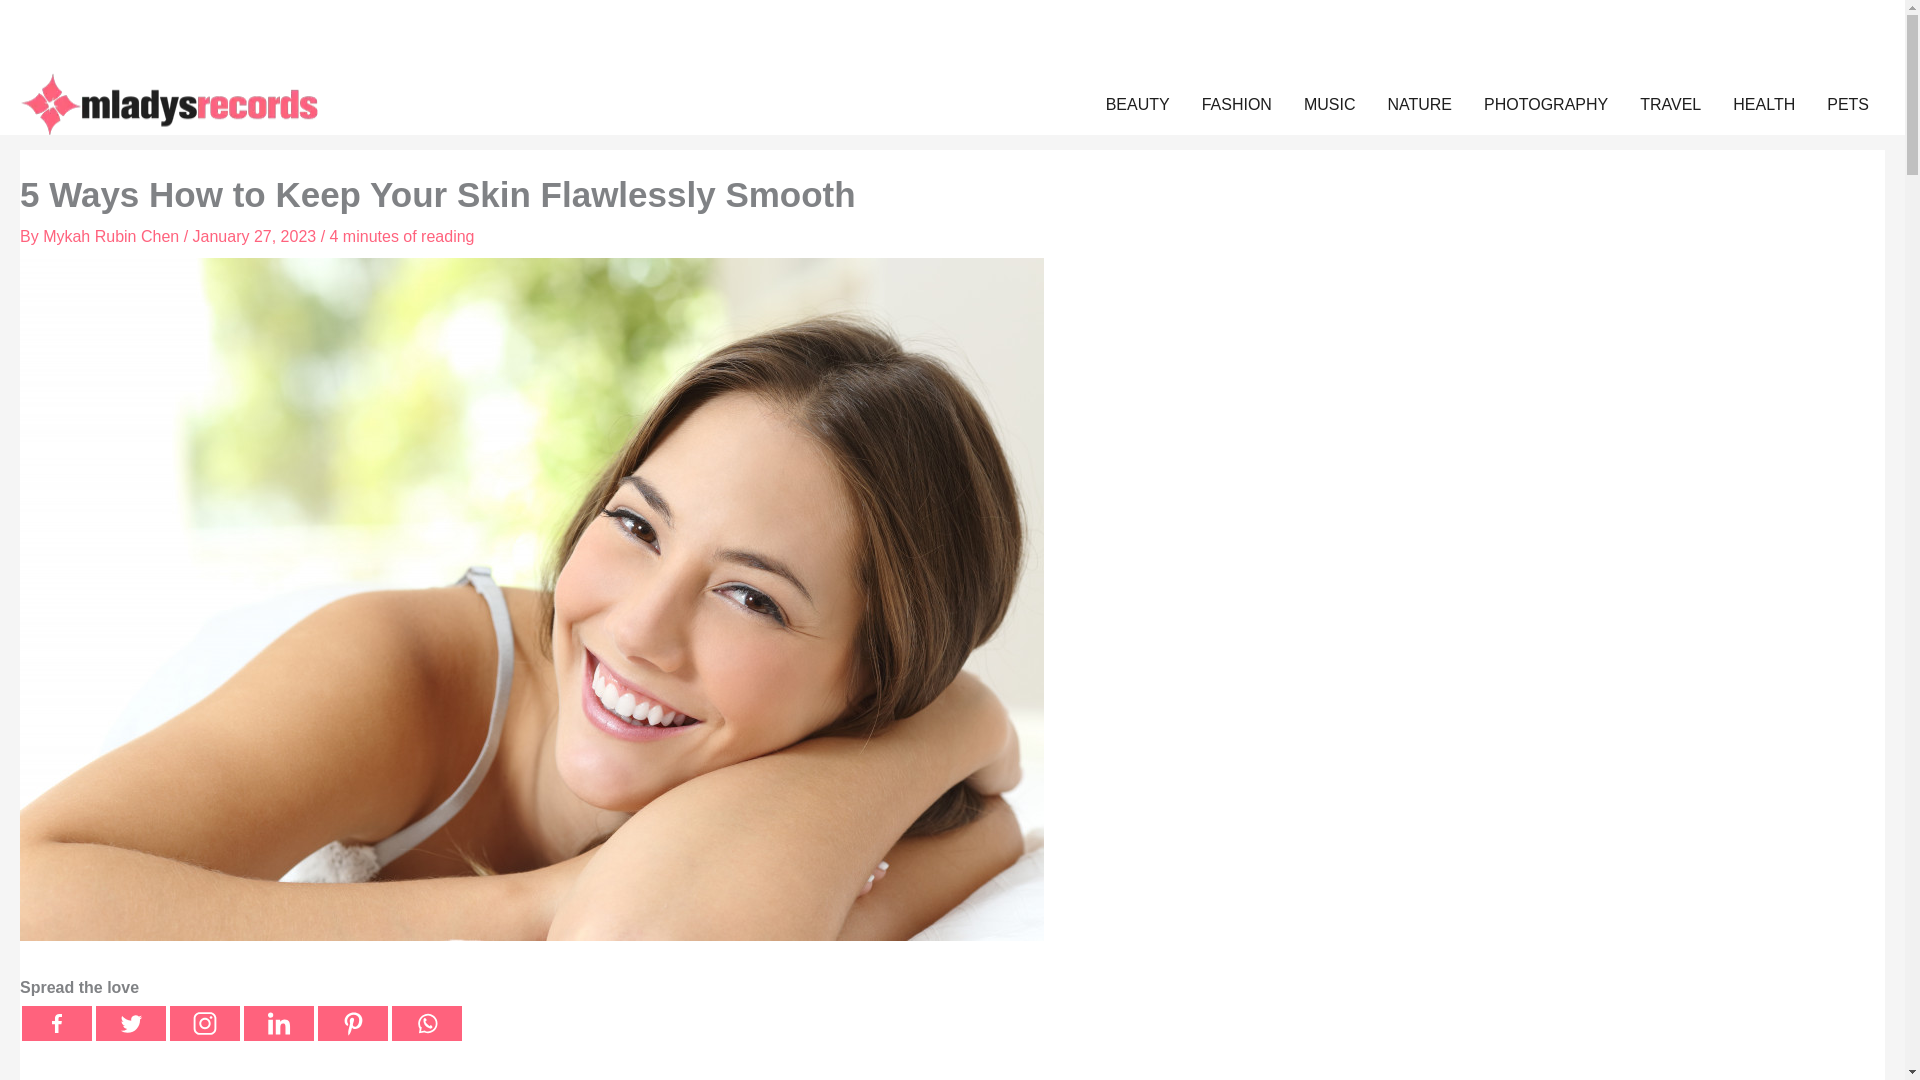 Image resolution: width=1920 pixels, height=1080 pixels. I want to click on FASHION, so click(1237, 104).